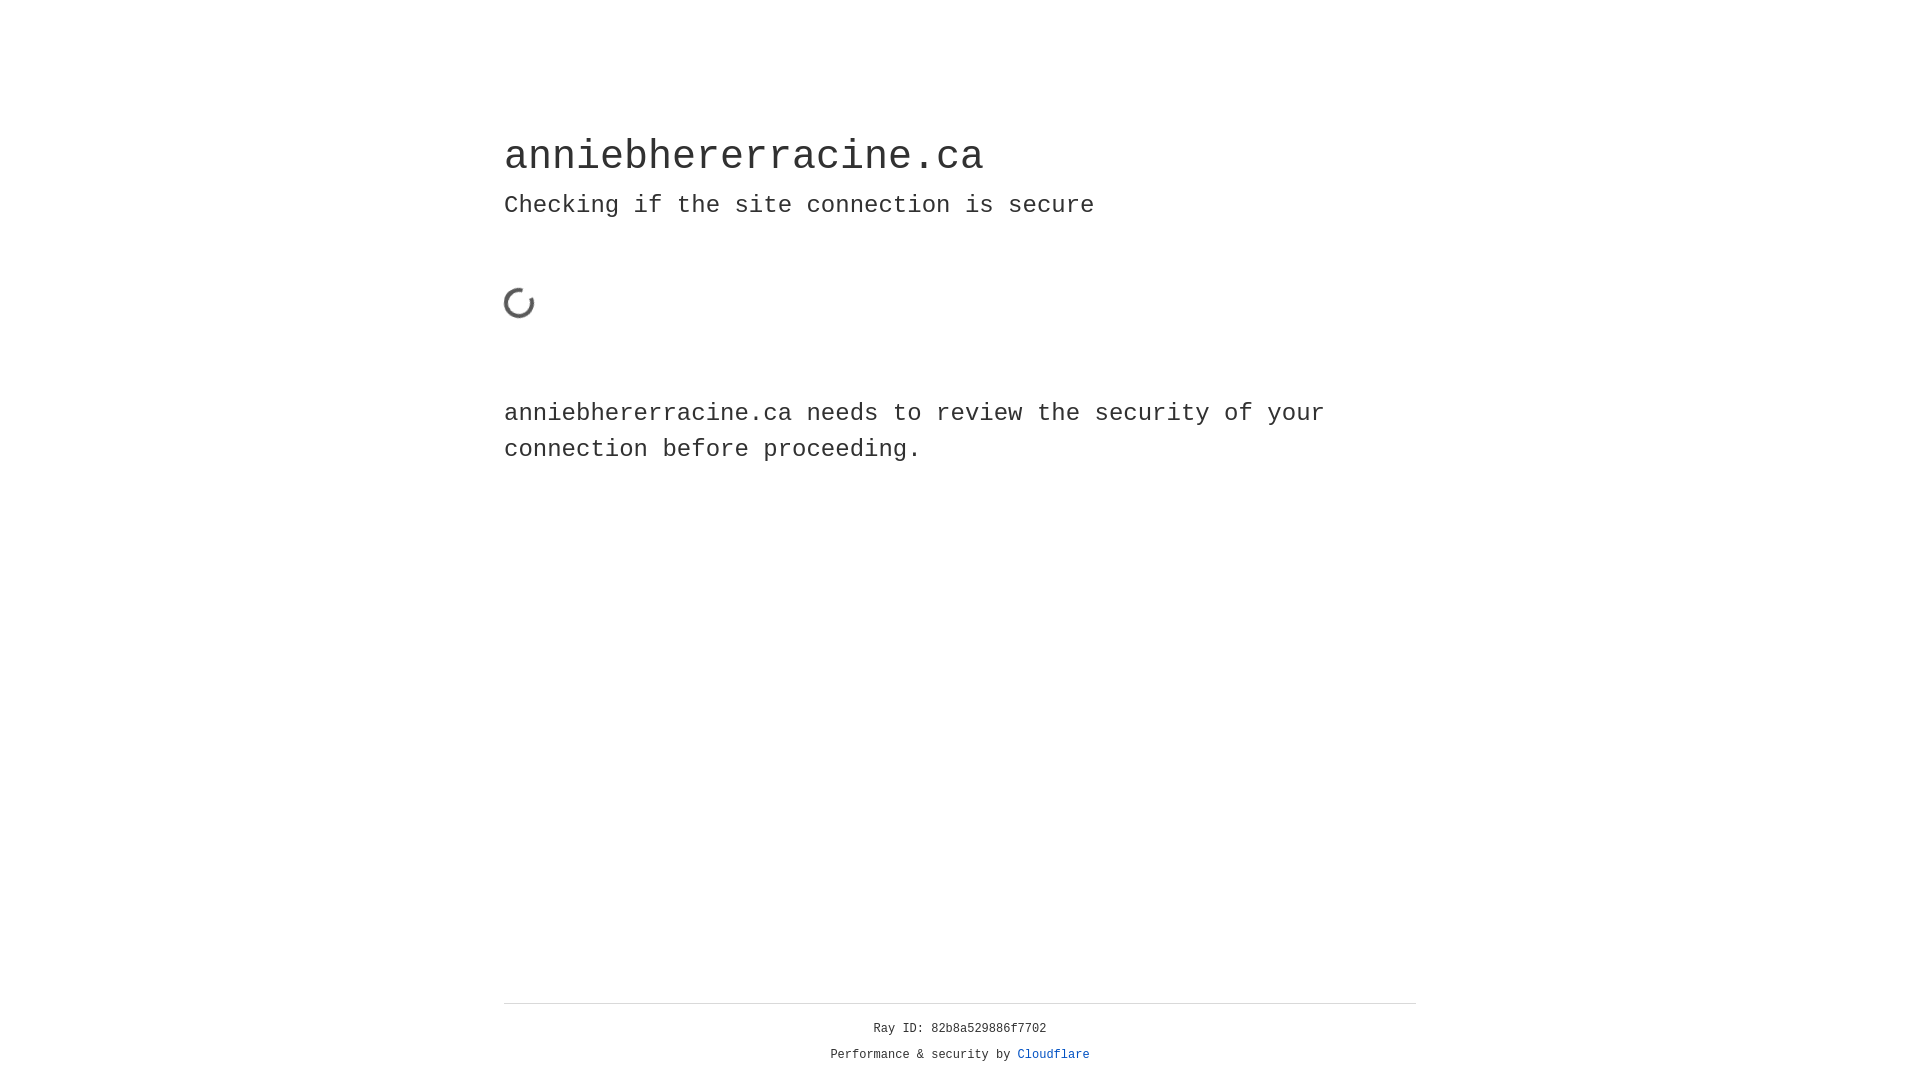 This screenshot has width=1920, height=1080. Describe the element at coordinates (1054, 1055) in the screenshot. I see `Cloudflare` at that location.